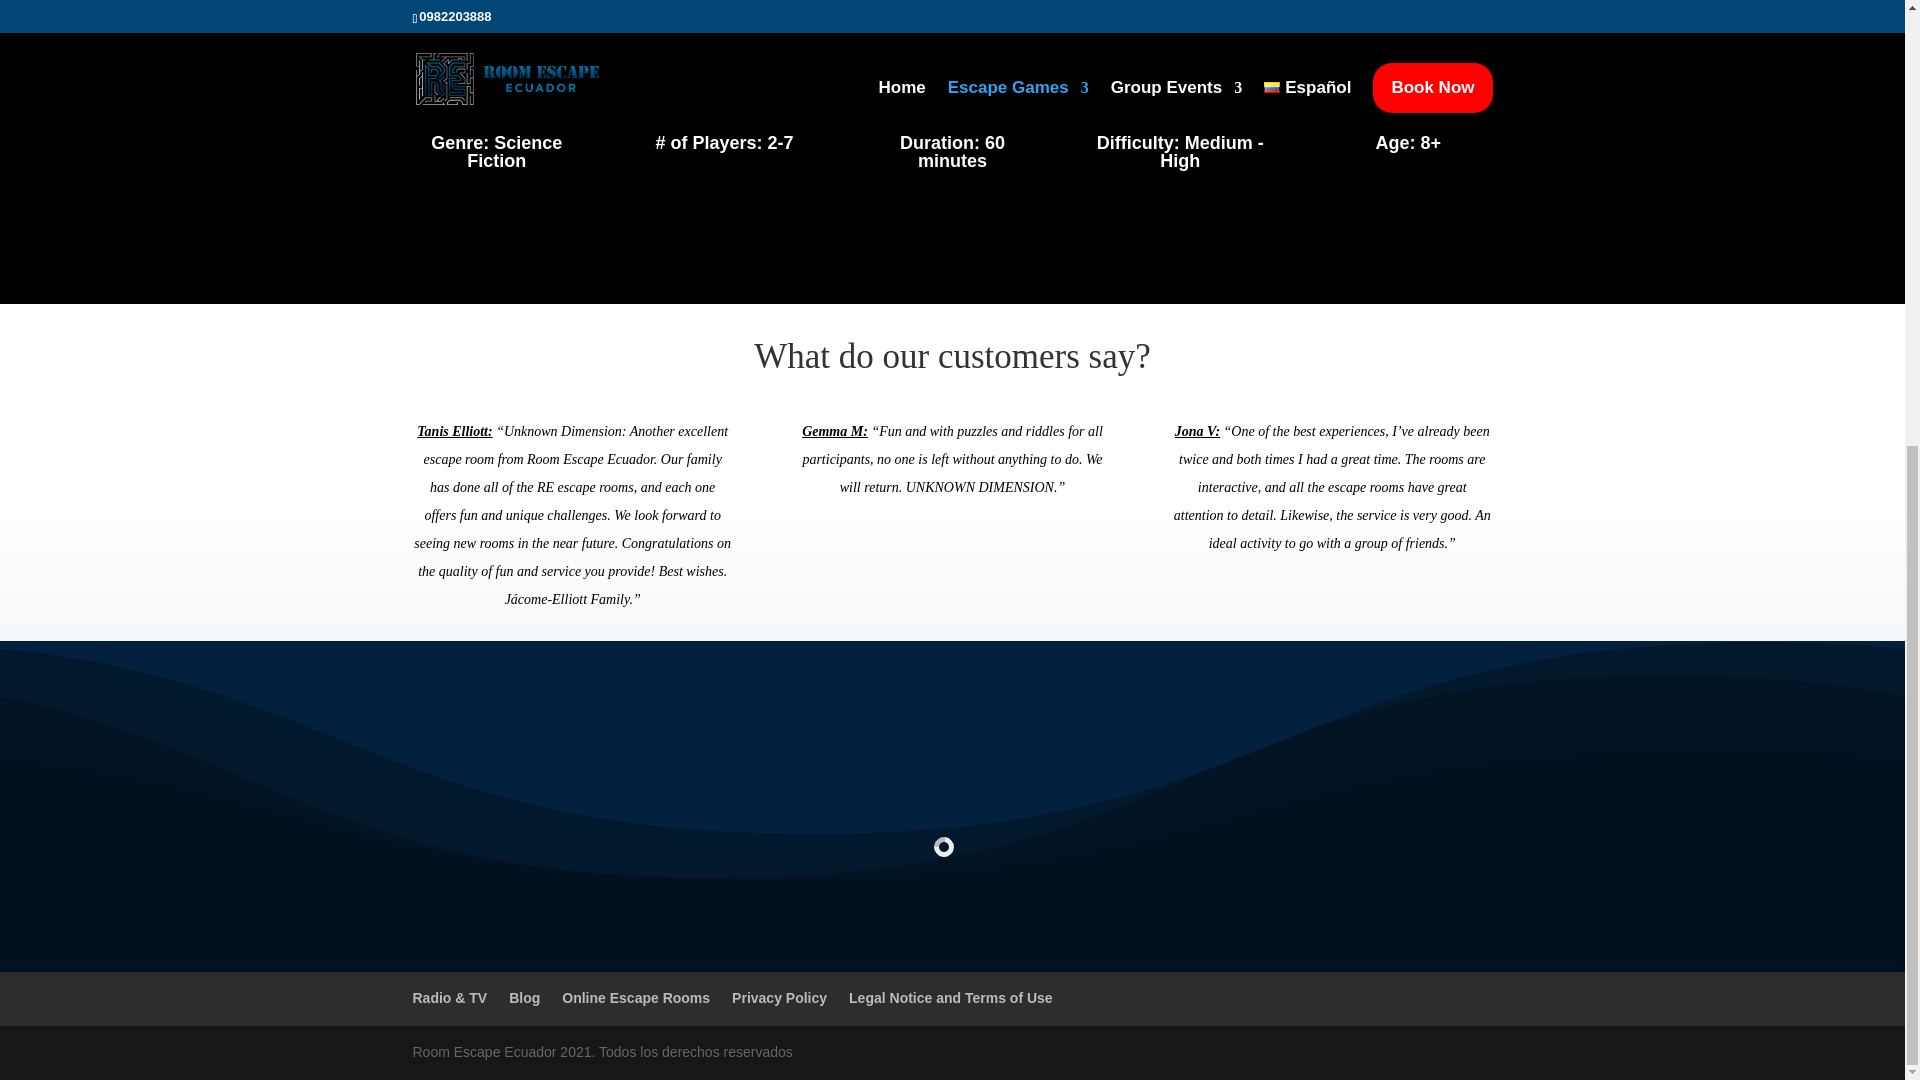 The width and height of the screenshot is (1920, 1080). I want to click on Online Escape Rooms, so click(636, 998).